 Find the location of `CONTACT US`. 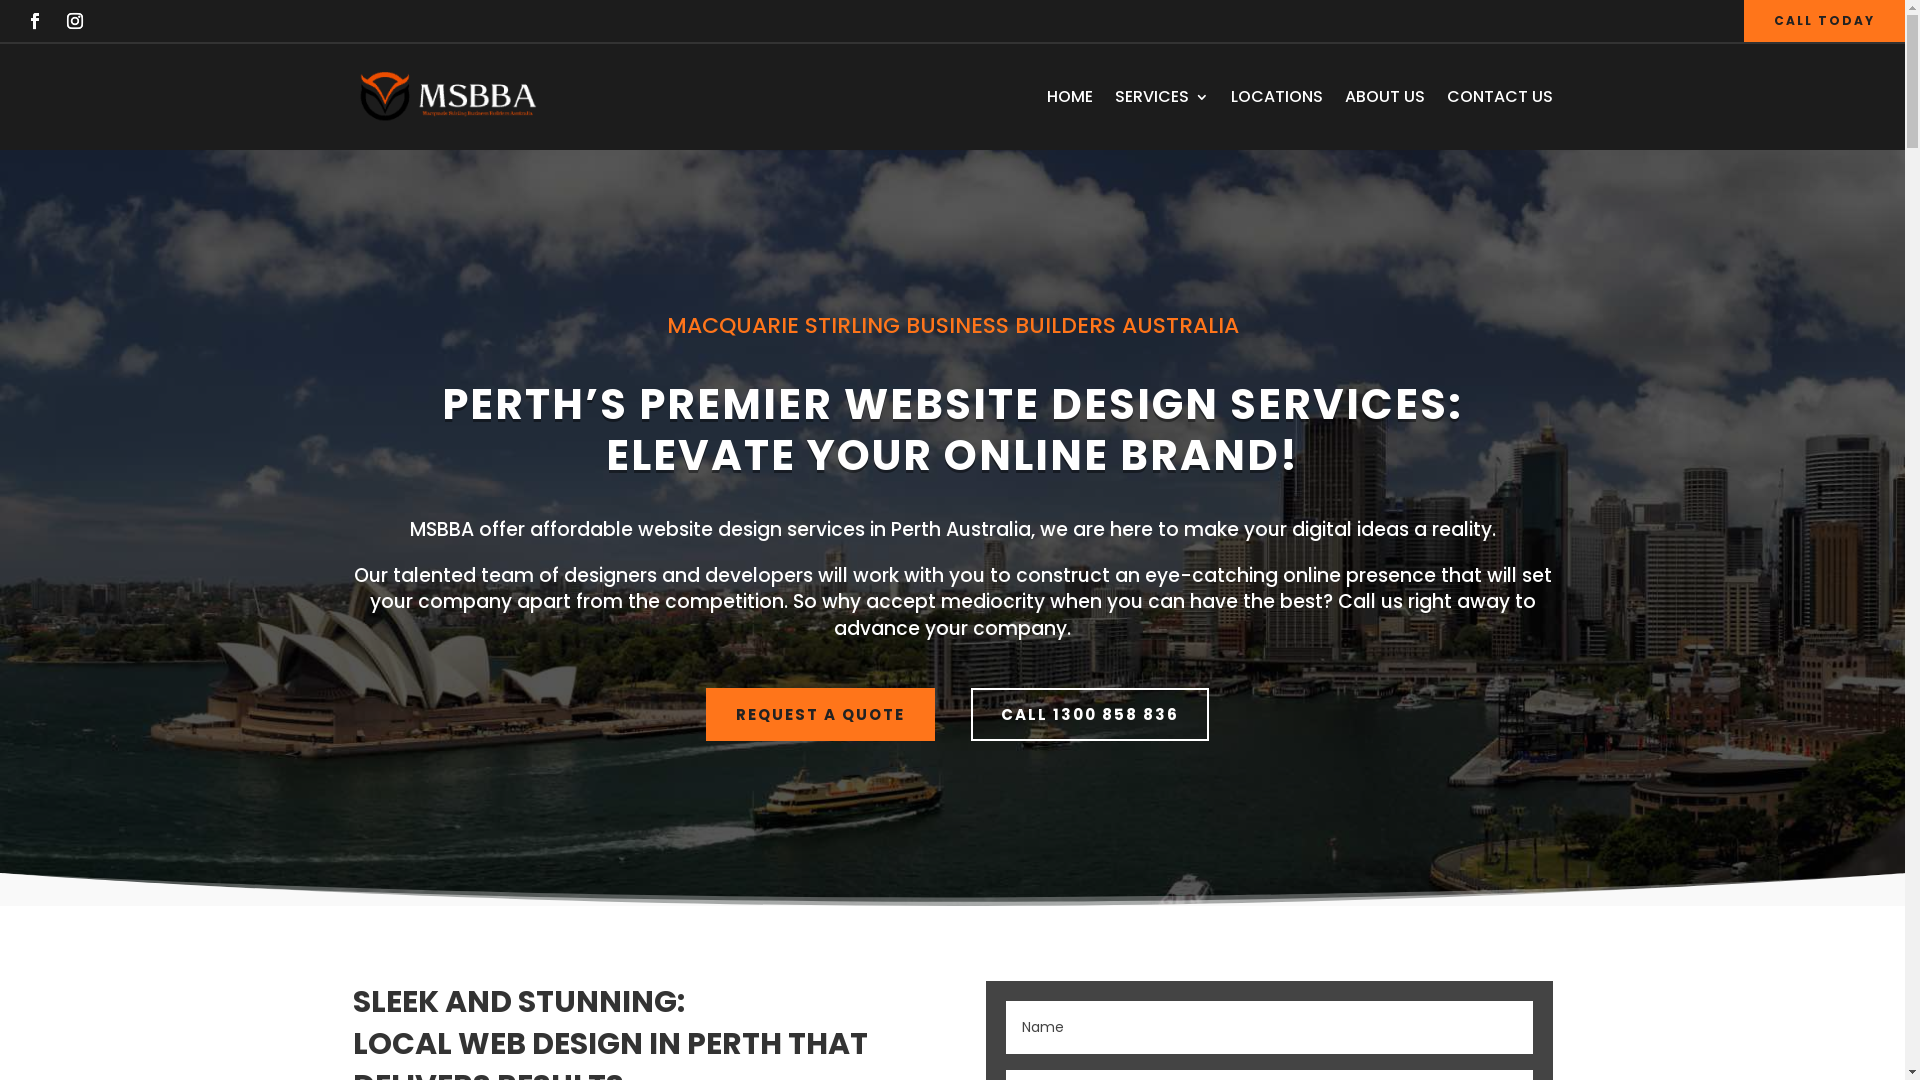

CONTACT US is located at coordinates (1499, 97).